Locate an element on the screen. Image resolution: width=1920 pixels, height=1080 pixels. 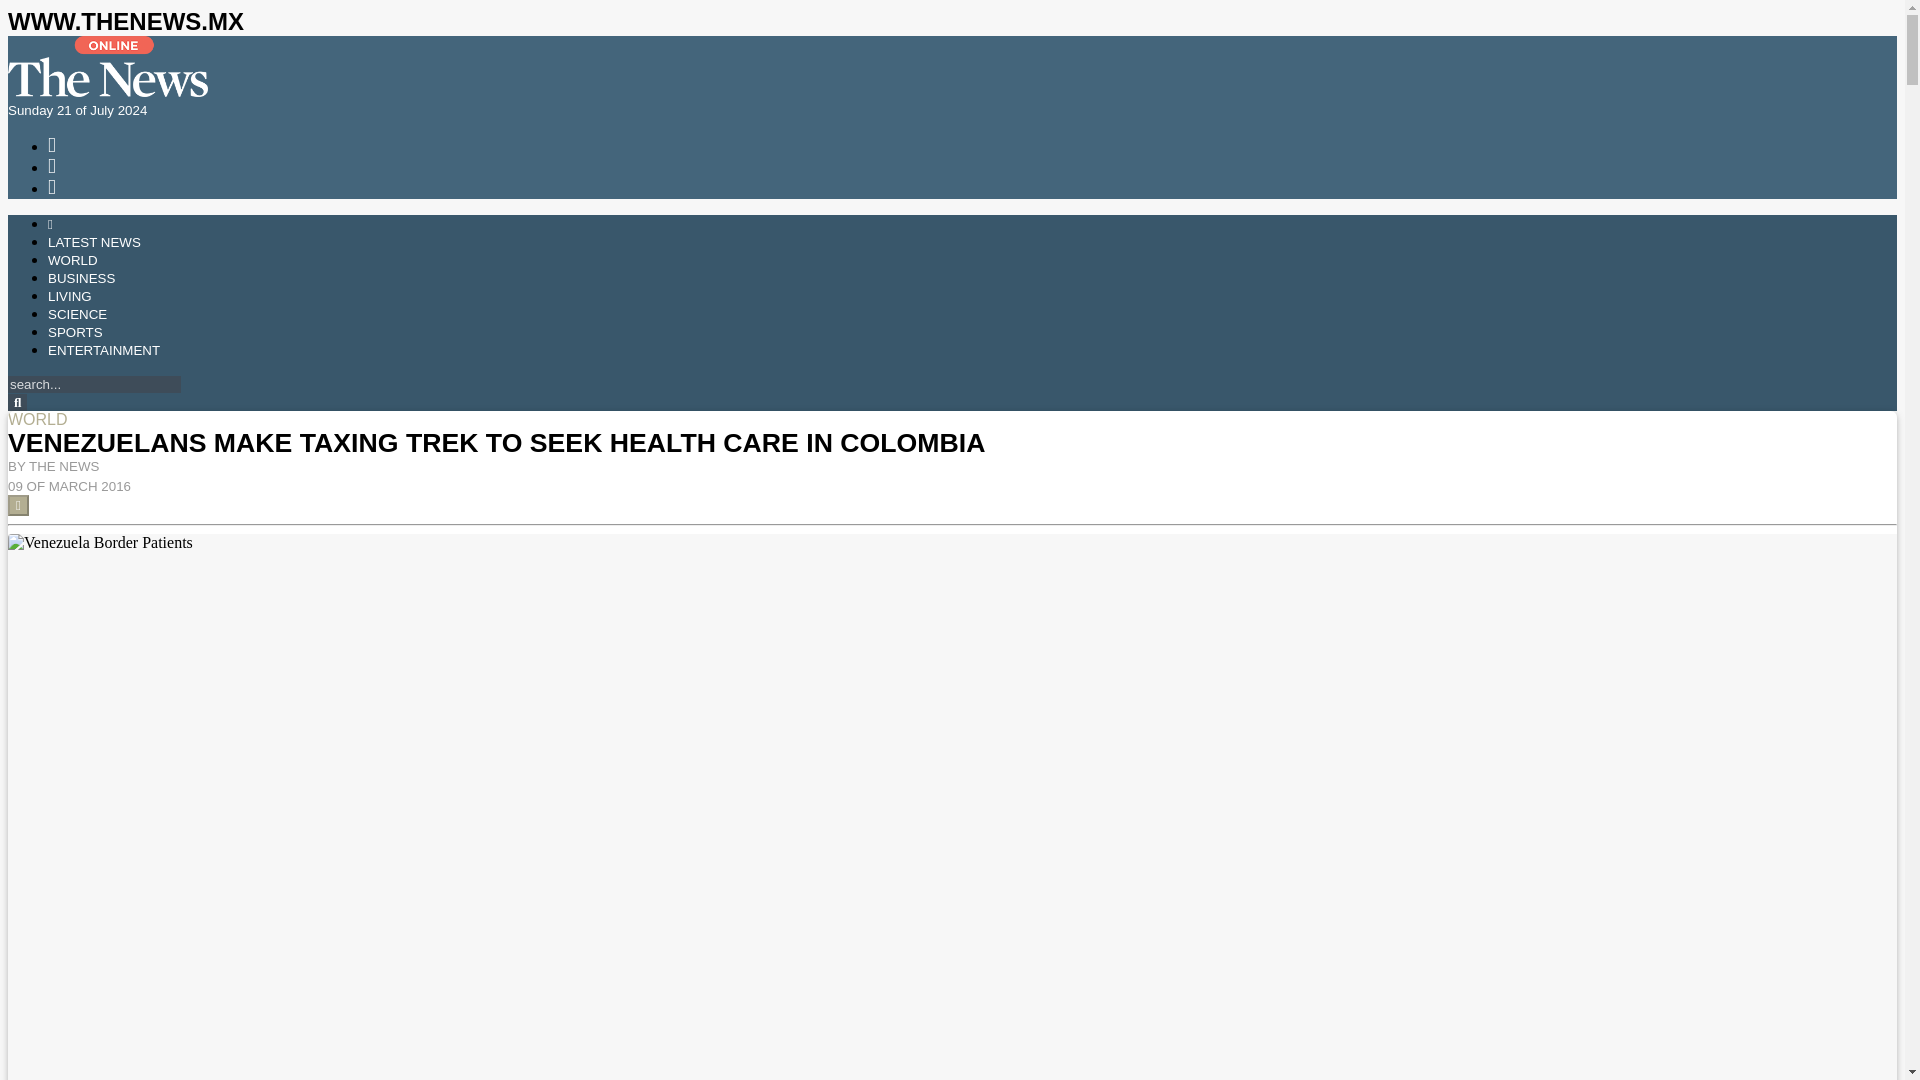
Entertainment is located at coordinates (104, 350).